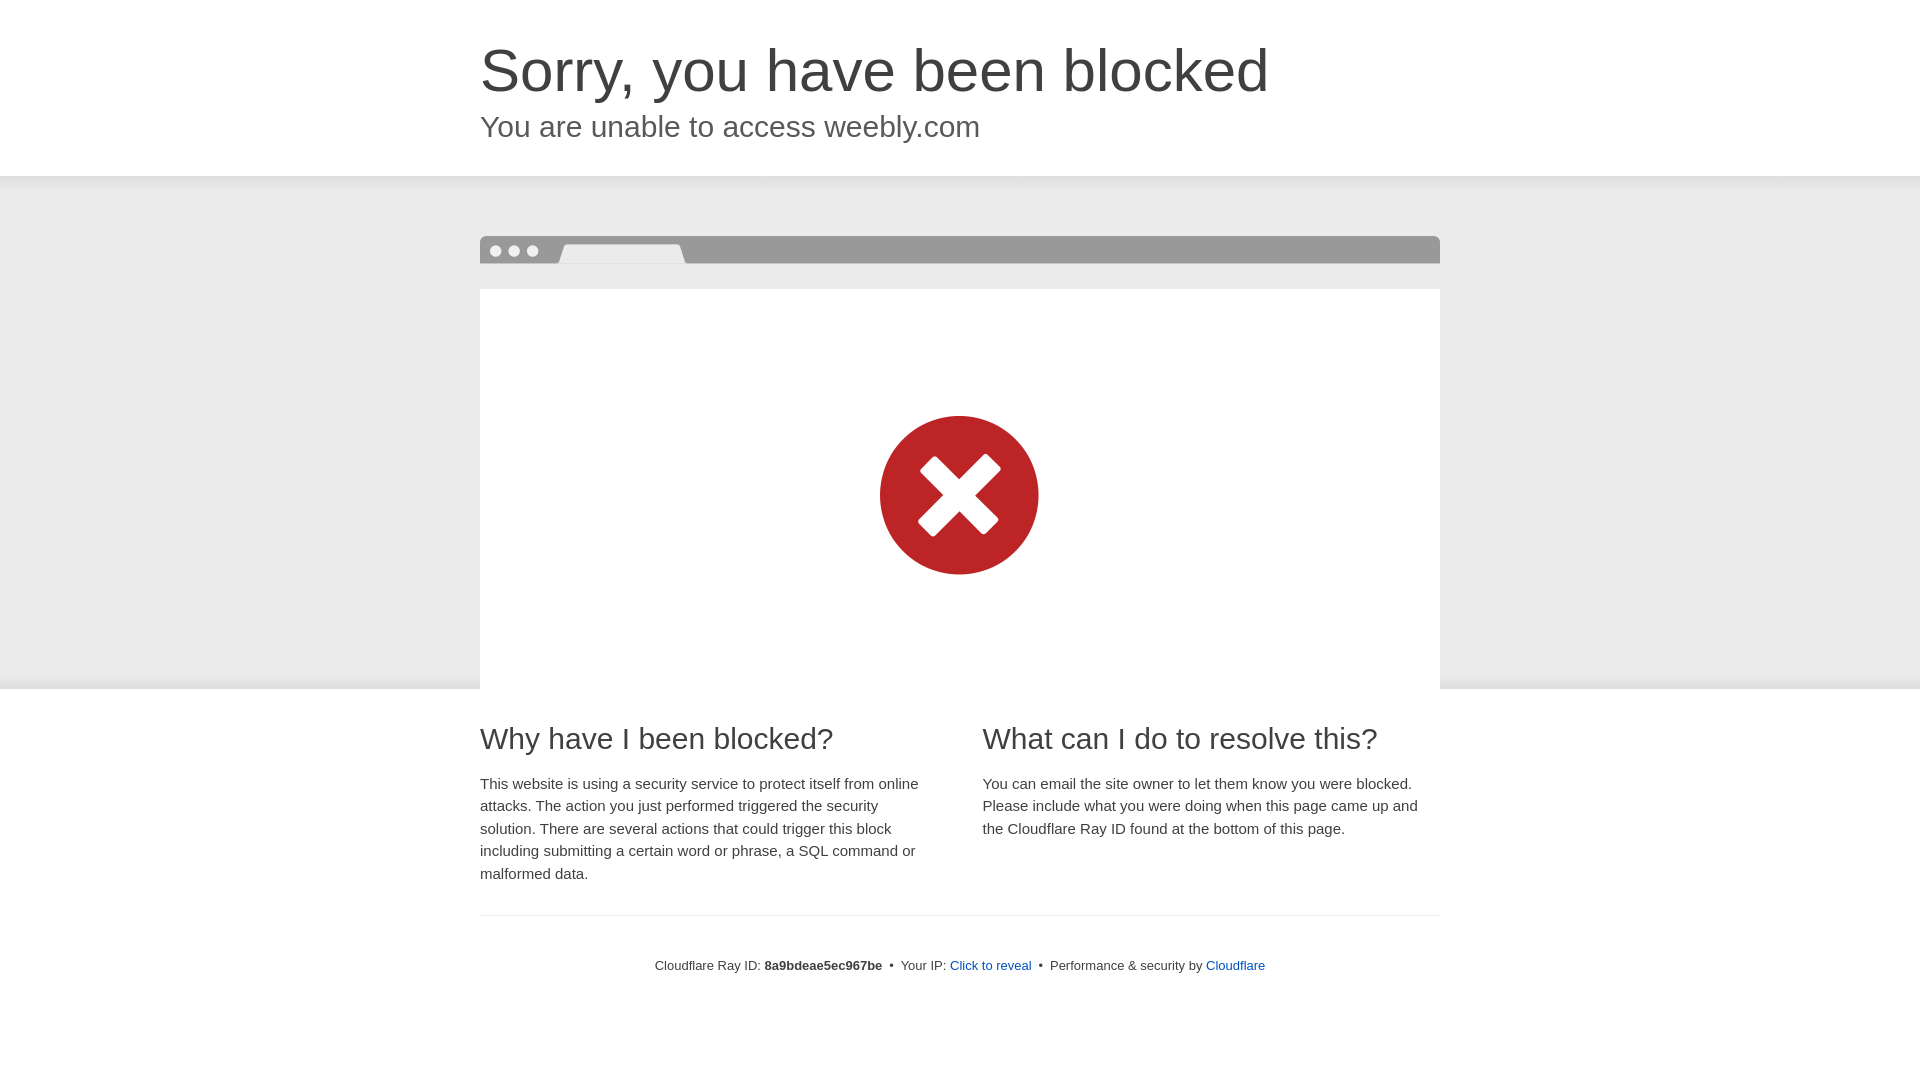  What do you see at coordinates (1235, 965) in the screenshot?
I see `Cloudflare` at bounding box center [1235, 965].